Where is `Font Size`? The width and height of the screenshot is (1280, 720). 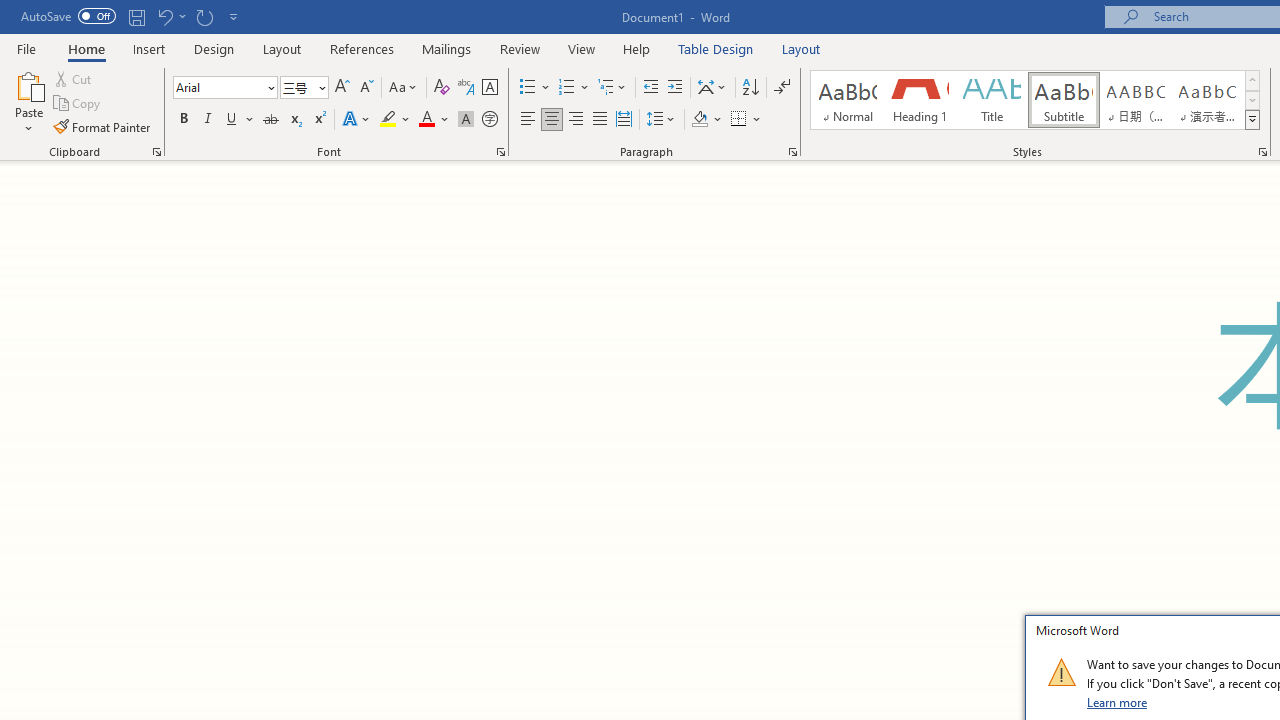 Font Size is located at coordinates (304, 88).